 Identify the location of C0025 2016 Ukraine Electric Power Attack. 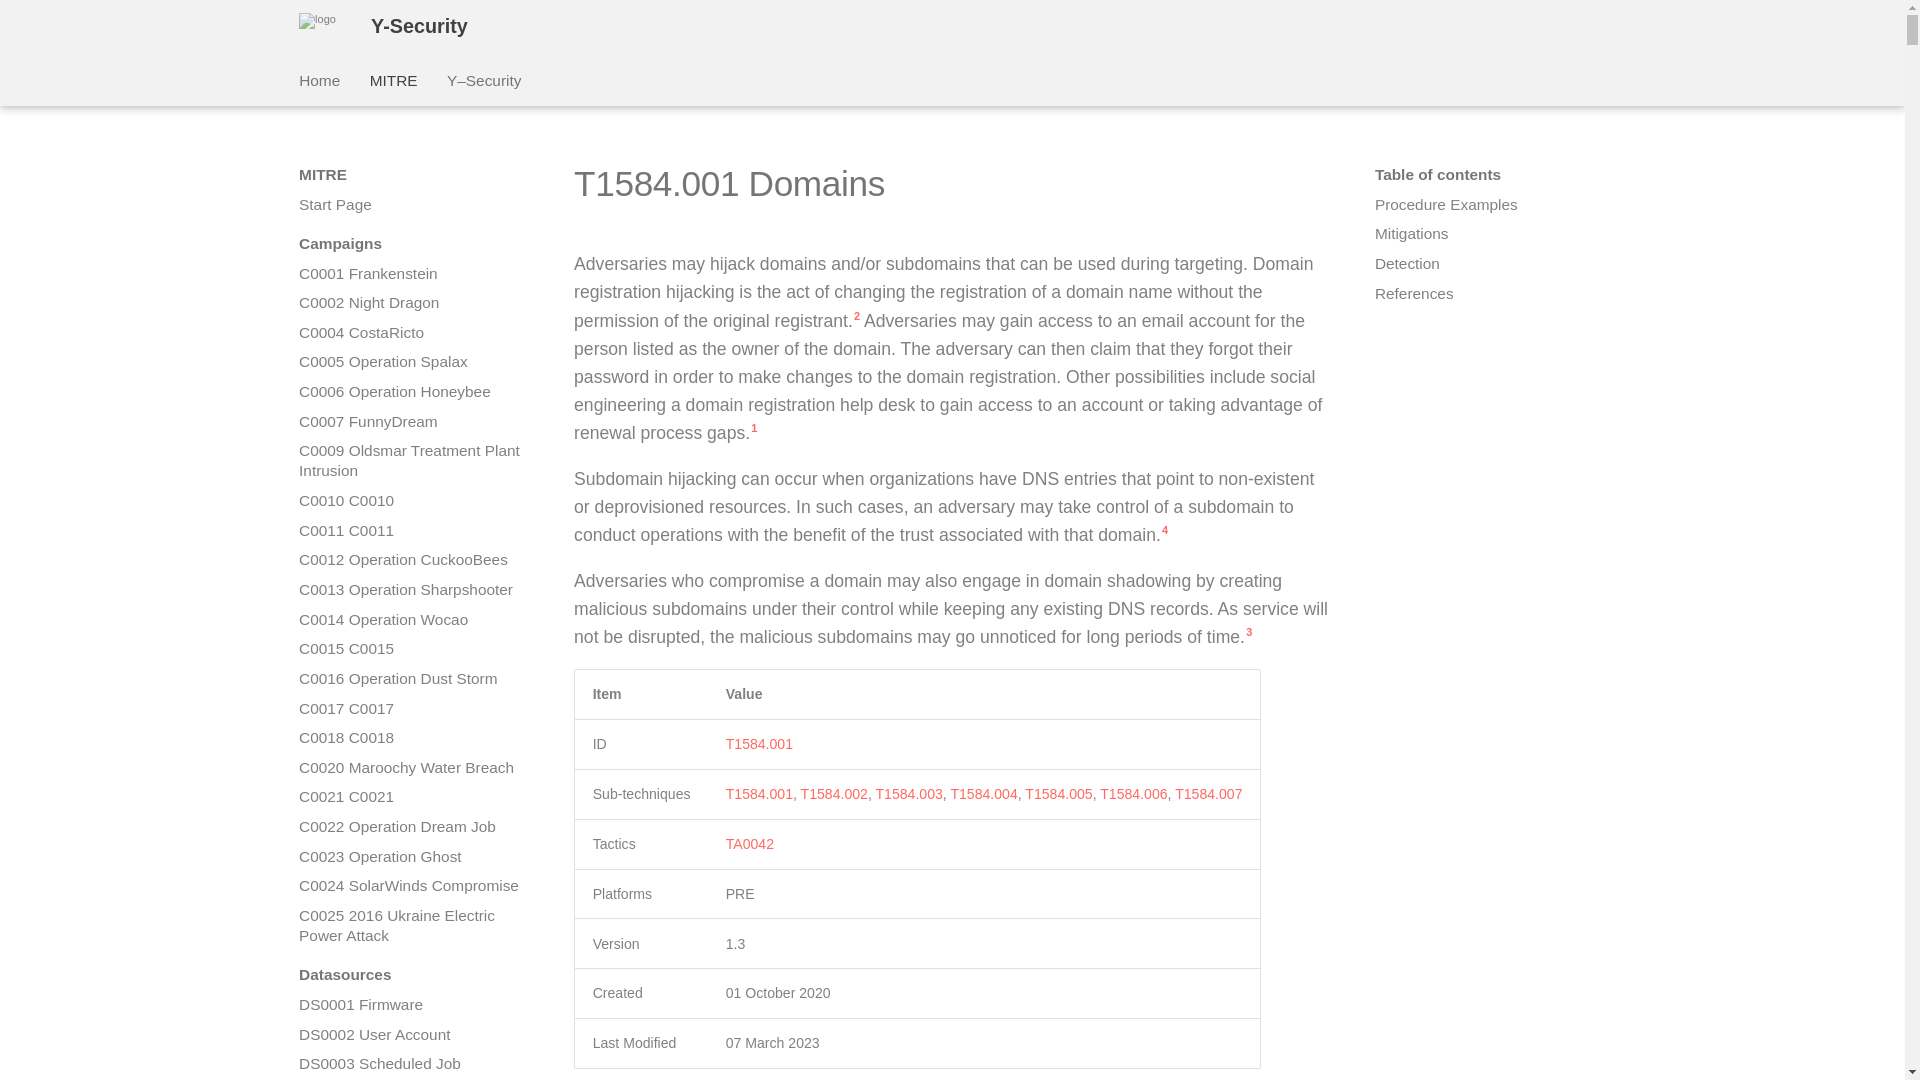
(412, 926).